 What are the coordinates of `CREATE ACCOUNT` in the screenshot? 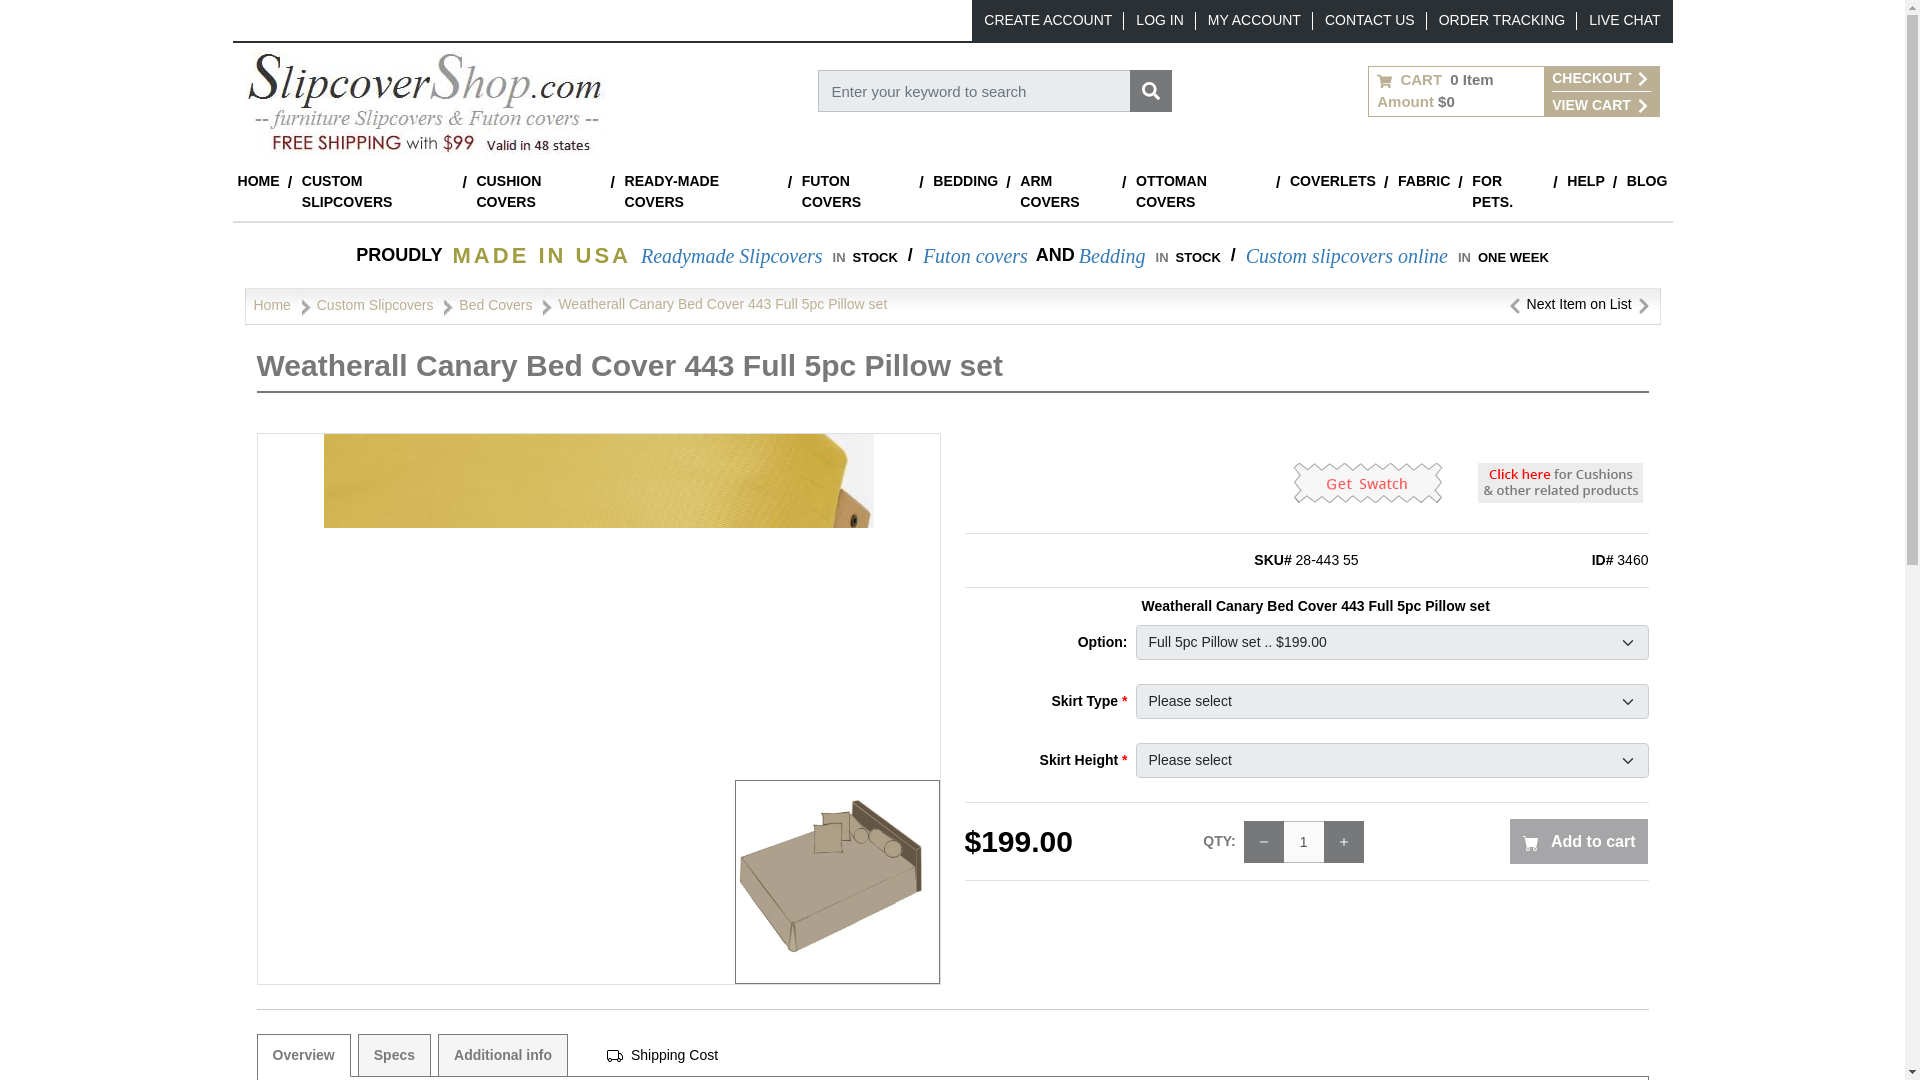 It's located at (1047, 20).